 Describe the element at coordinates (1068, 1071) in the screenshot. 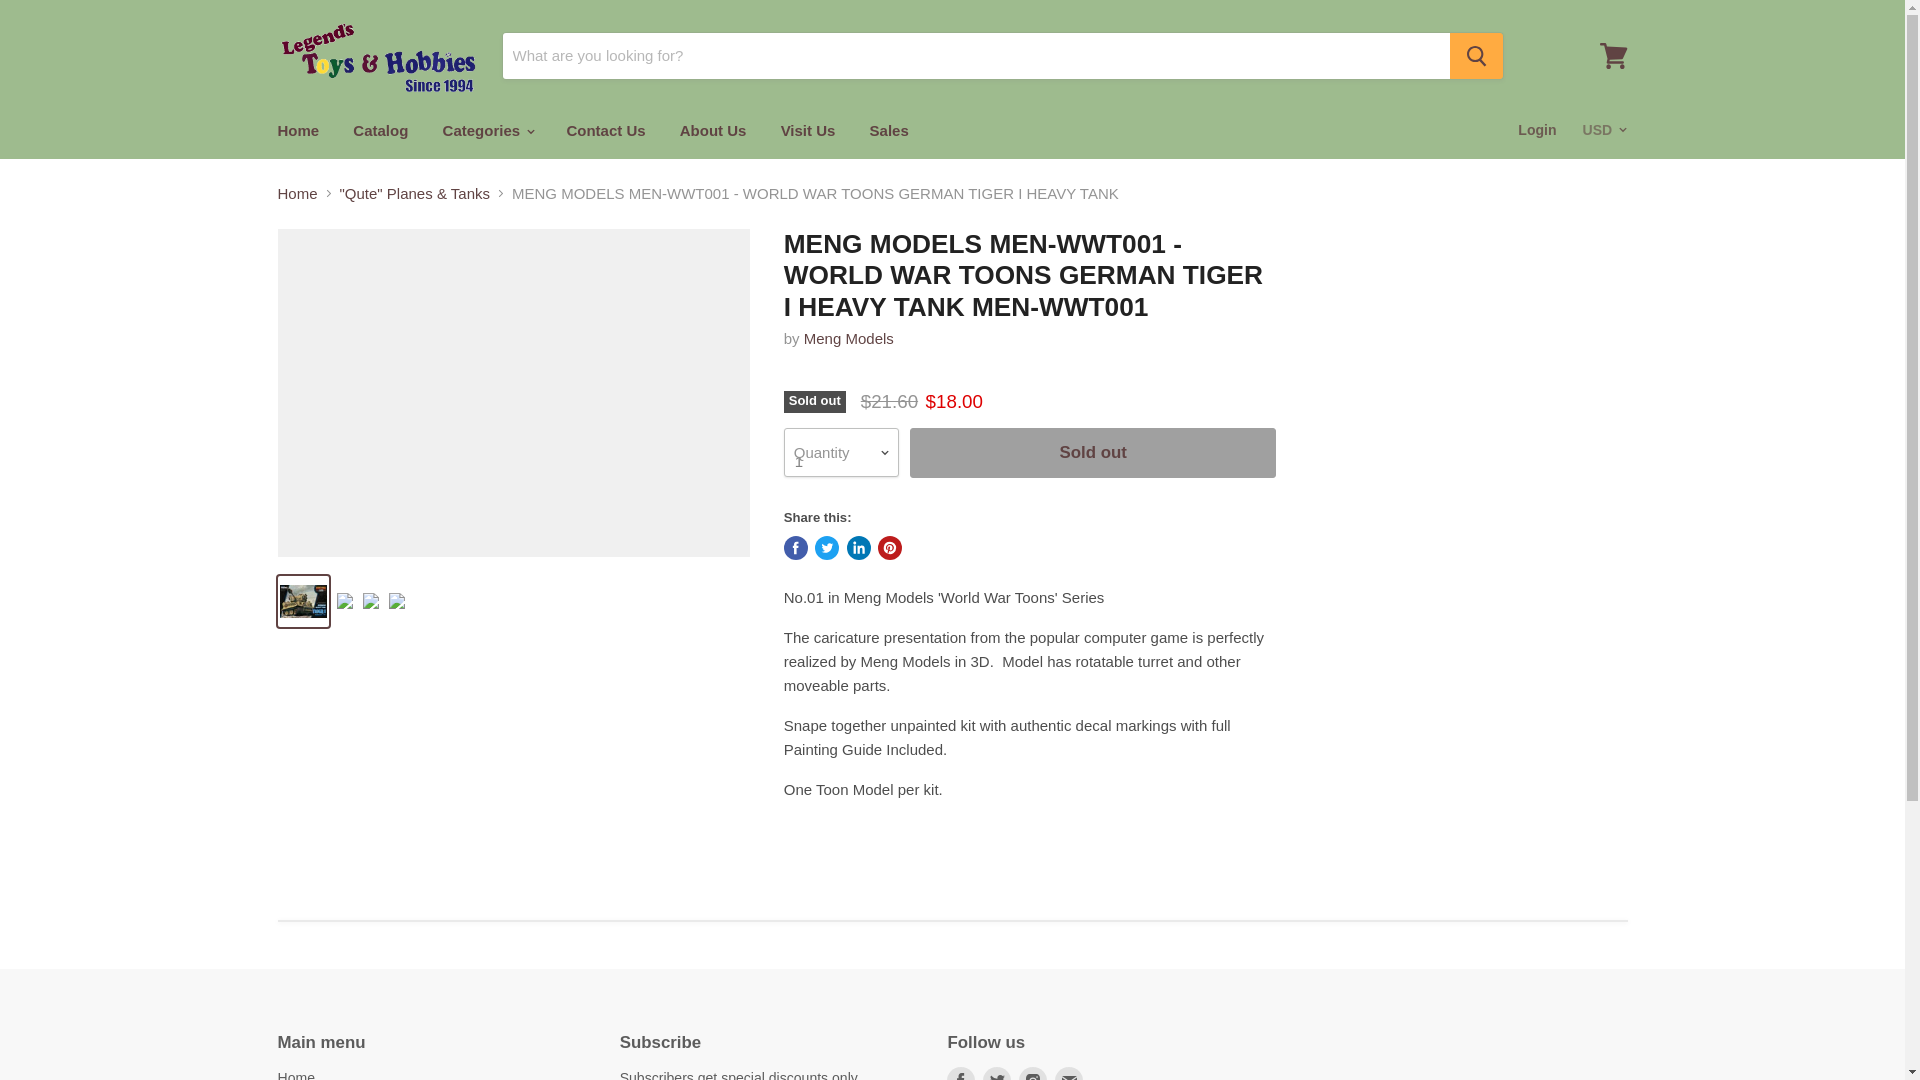

I see `E-mail` at that location.